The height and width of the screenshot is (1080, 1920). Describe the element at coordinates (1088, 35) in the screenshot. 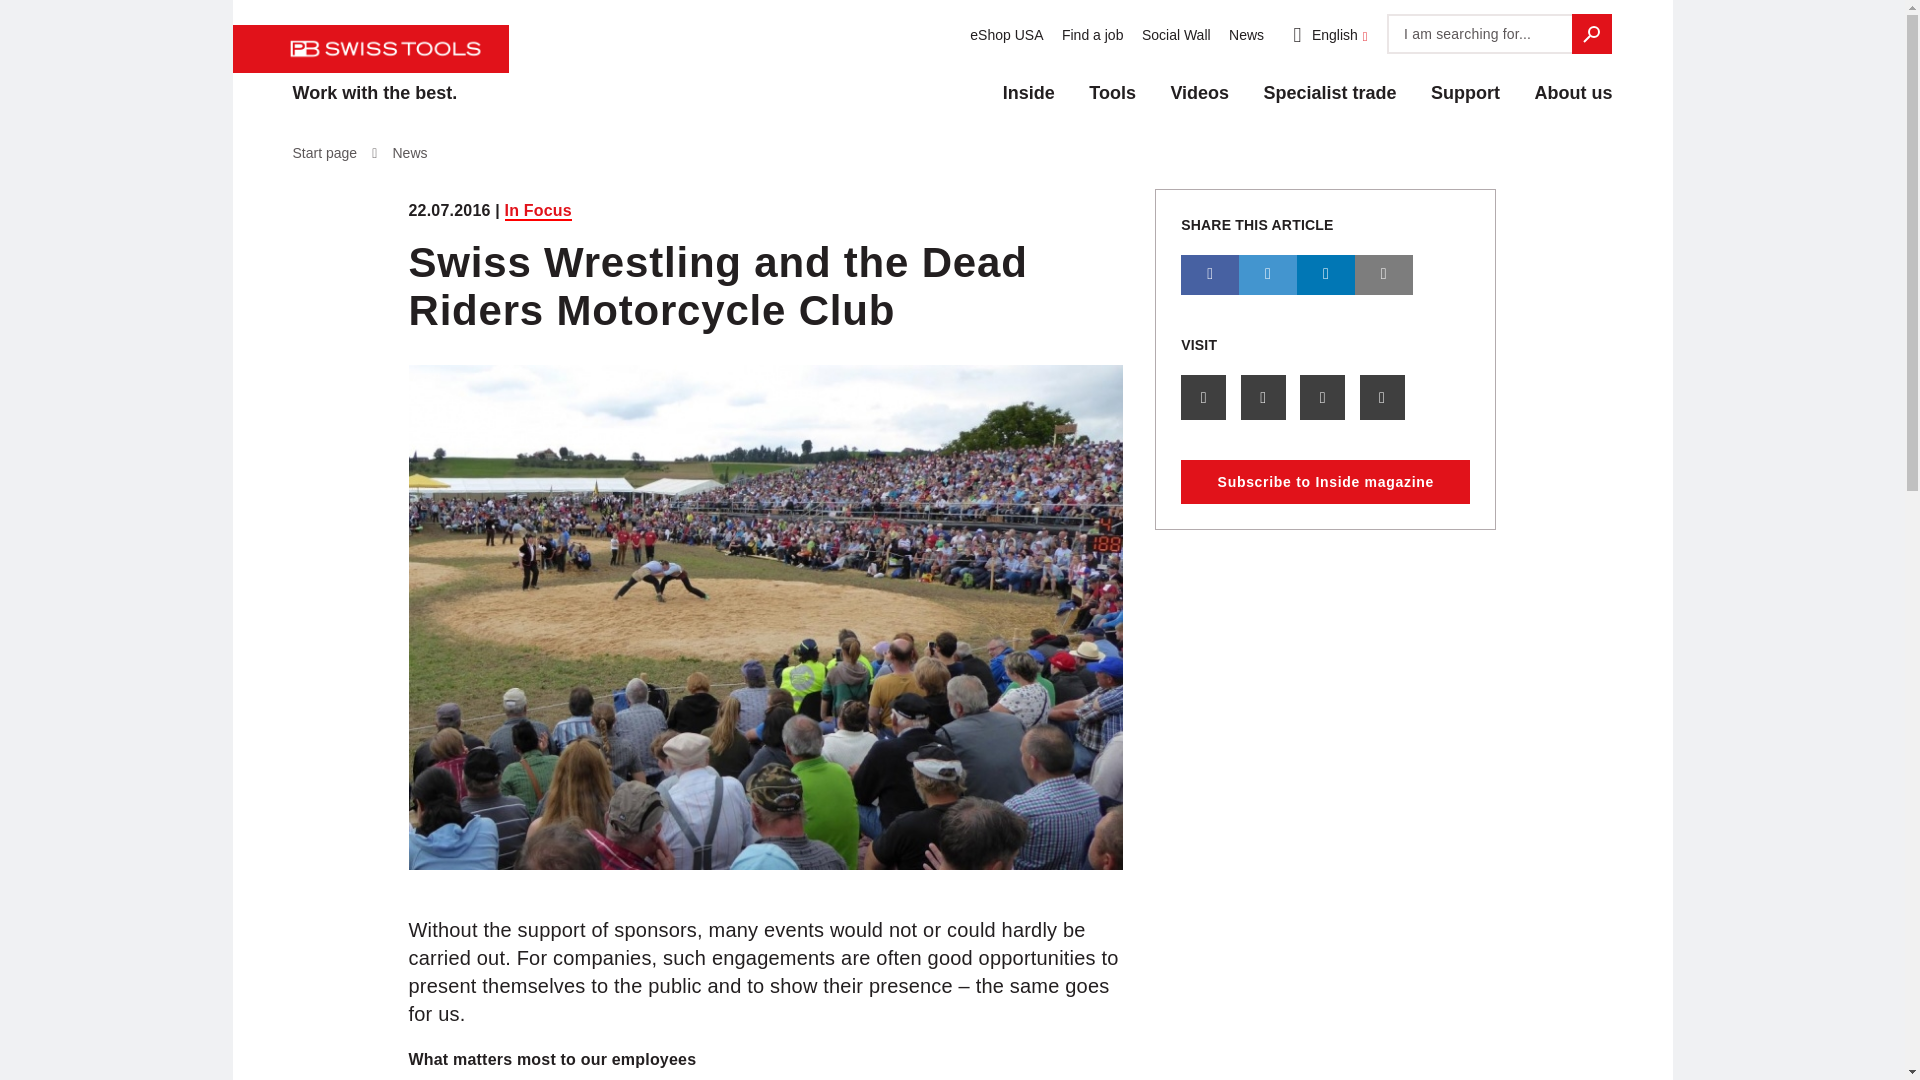

I see `Find a job` at that location.